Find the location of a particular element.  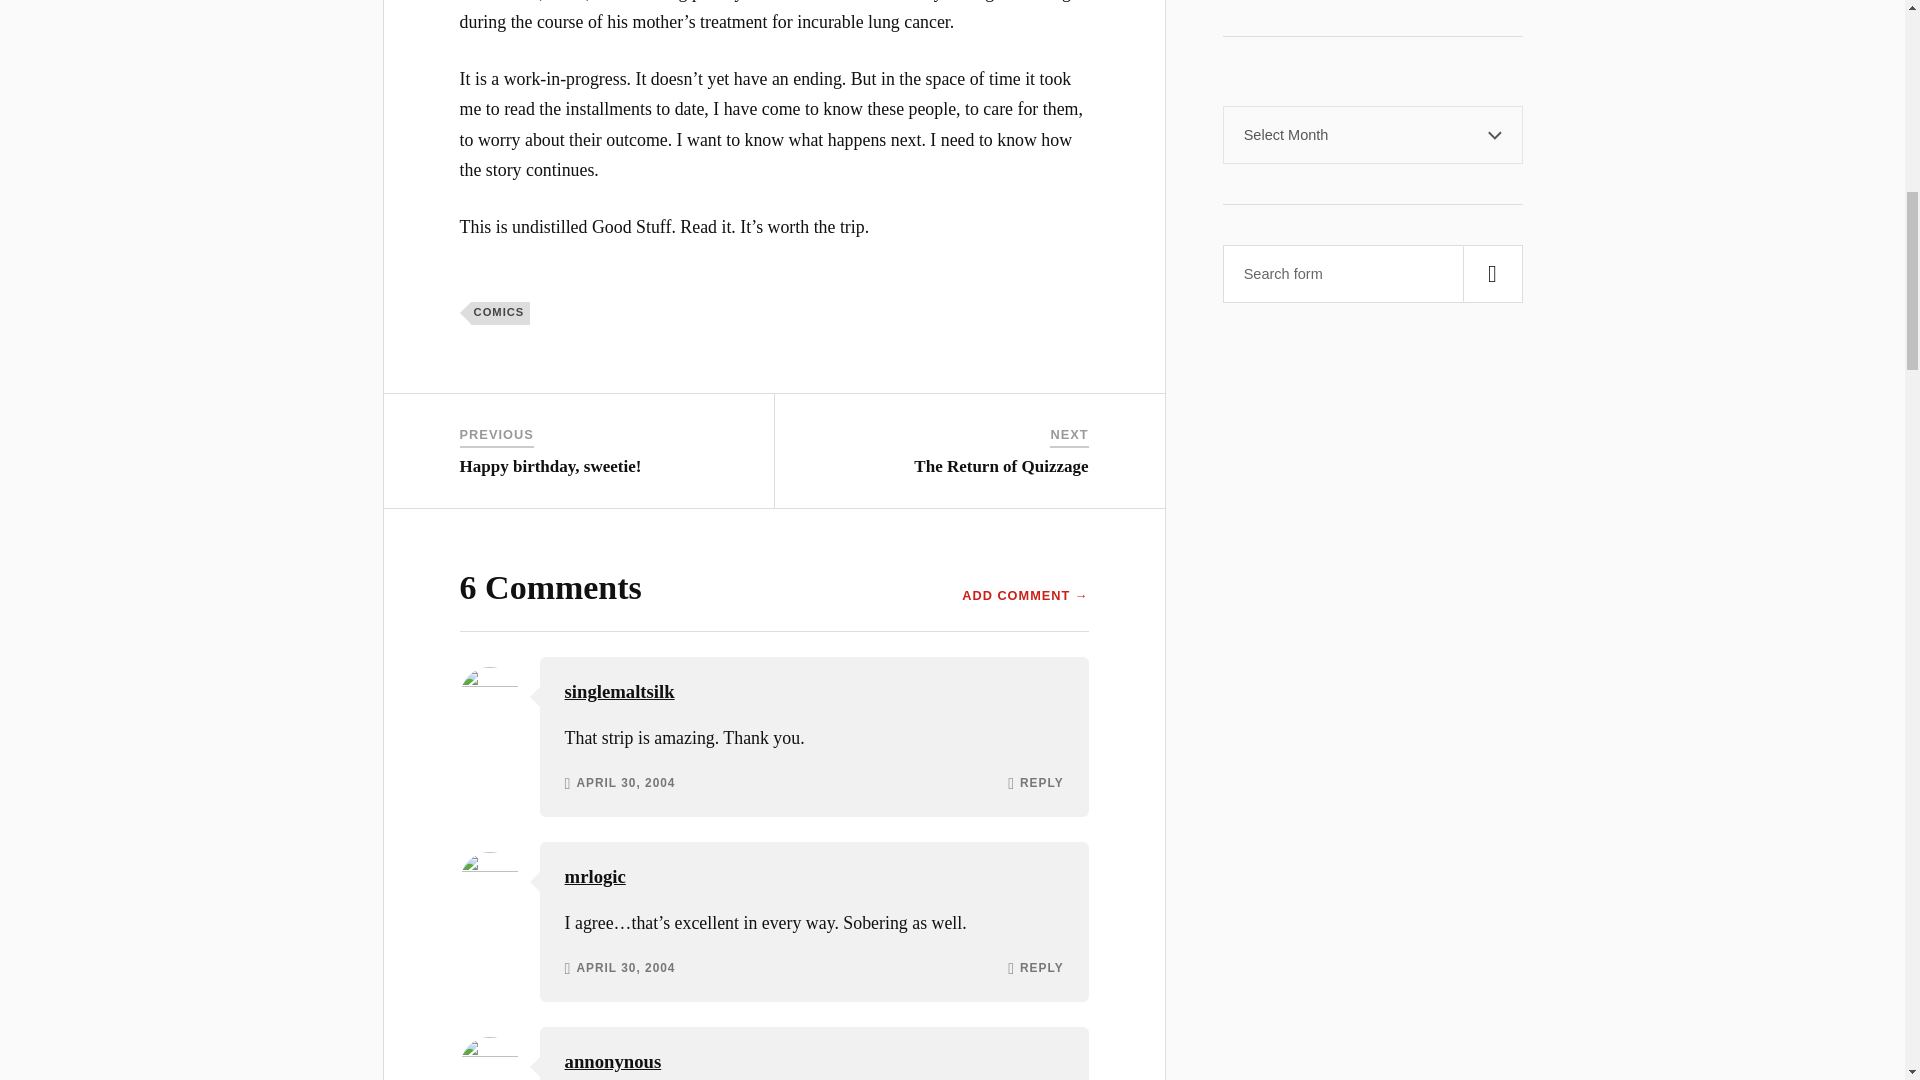

annonynous is located at coordinates (613, 1061).